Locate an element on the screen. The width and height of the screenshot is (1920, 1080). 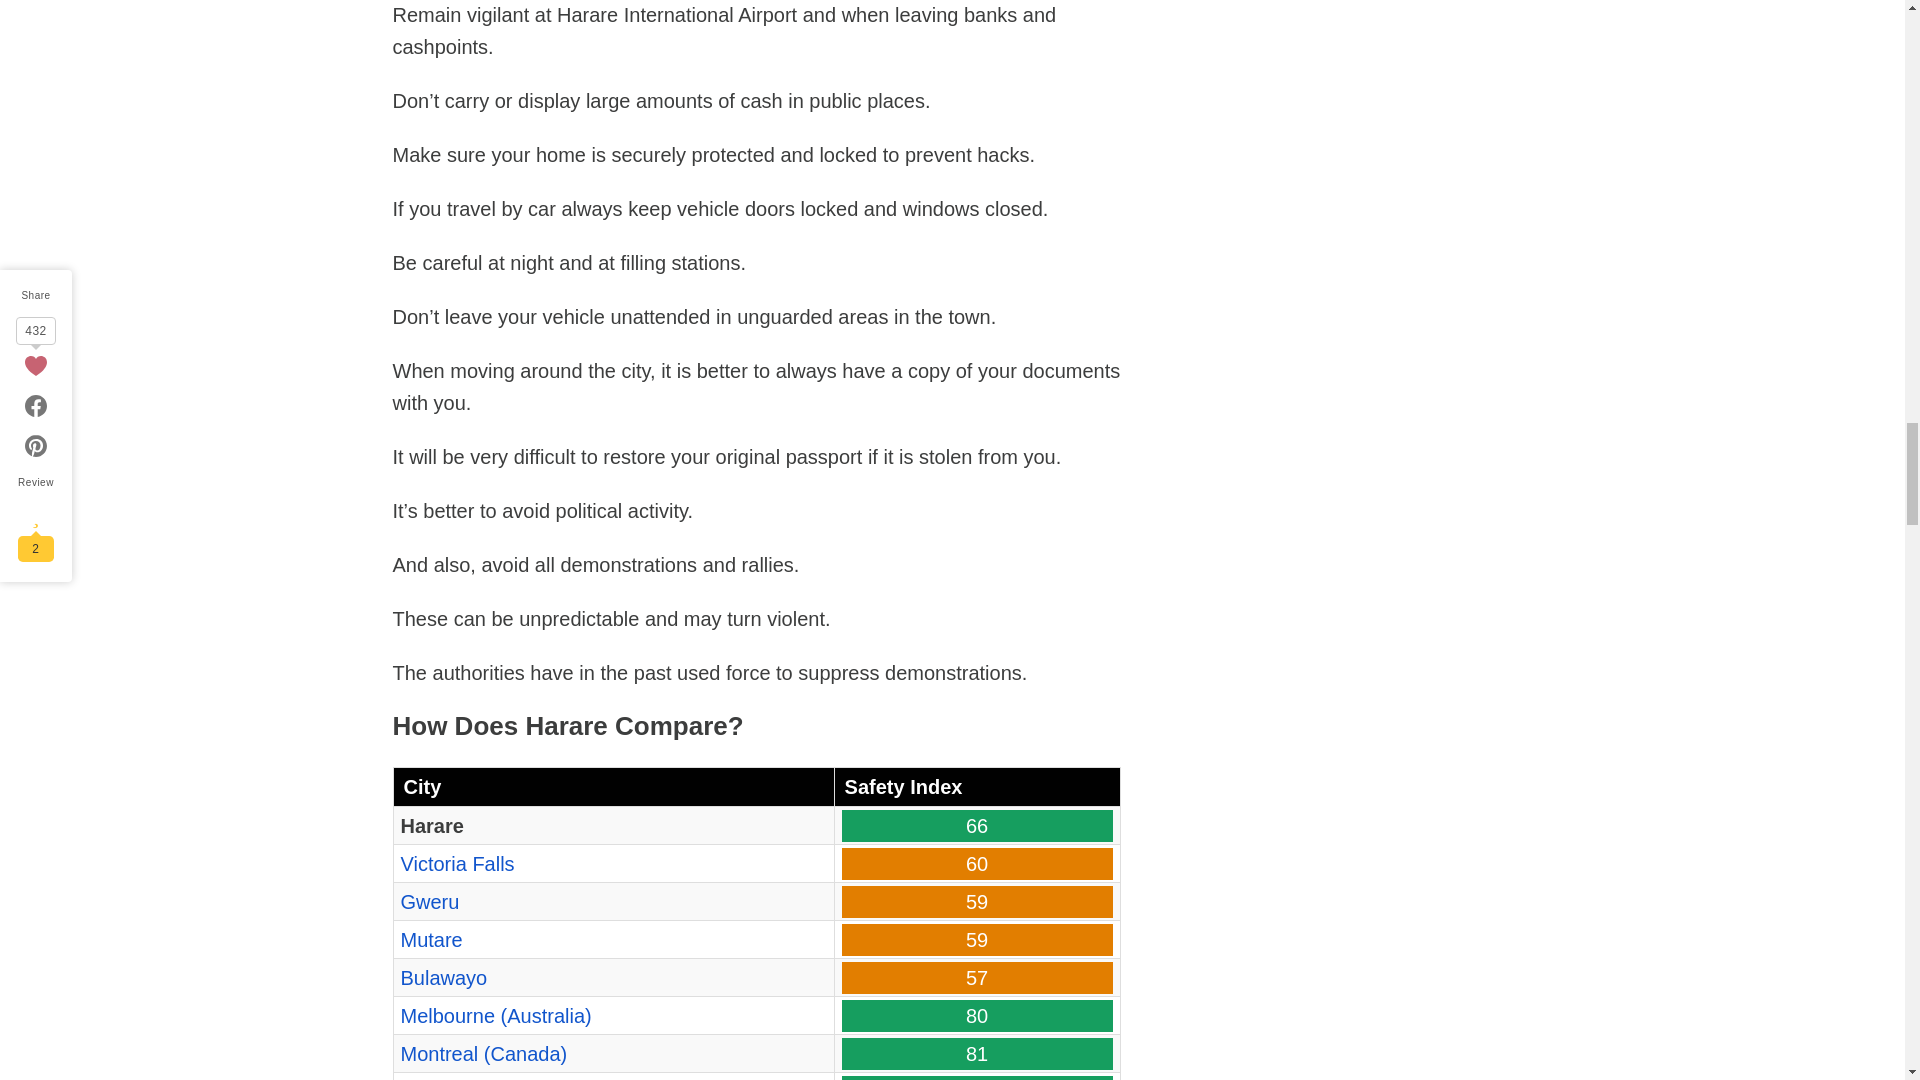
Bulawayo is located at coordinates (443, 978).